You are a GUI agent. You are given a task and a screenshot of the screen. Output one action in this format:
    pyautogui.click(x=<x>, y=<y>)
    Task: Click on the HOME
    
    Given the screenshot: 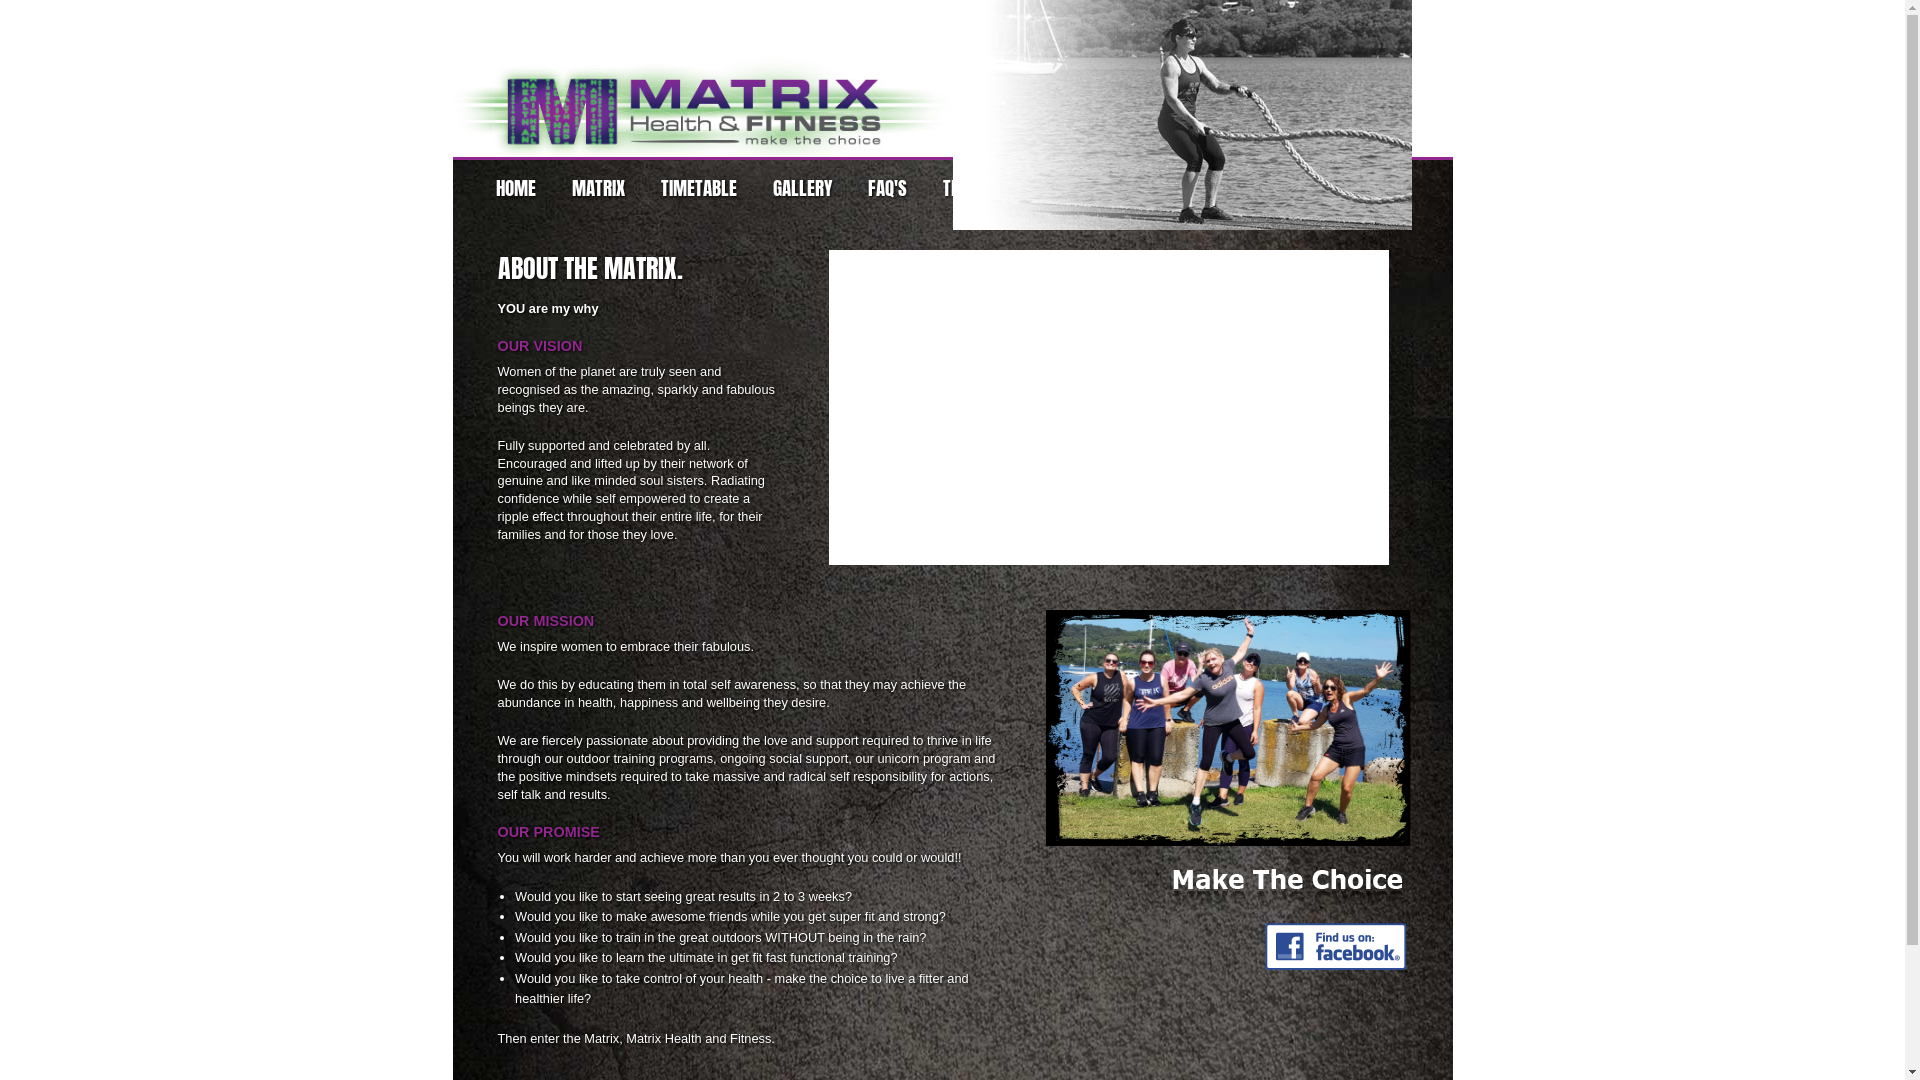 What is the action you would take?
    pyautogui.click(x=516, y=188)
    